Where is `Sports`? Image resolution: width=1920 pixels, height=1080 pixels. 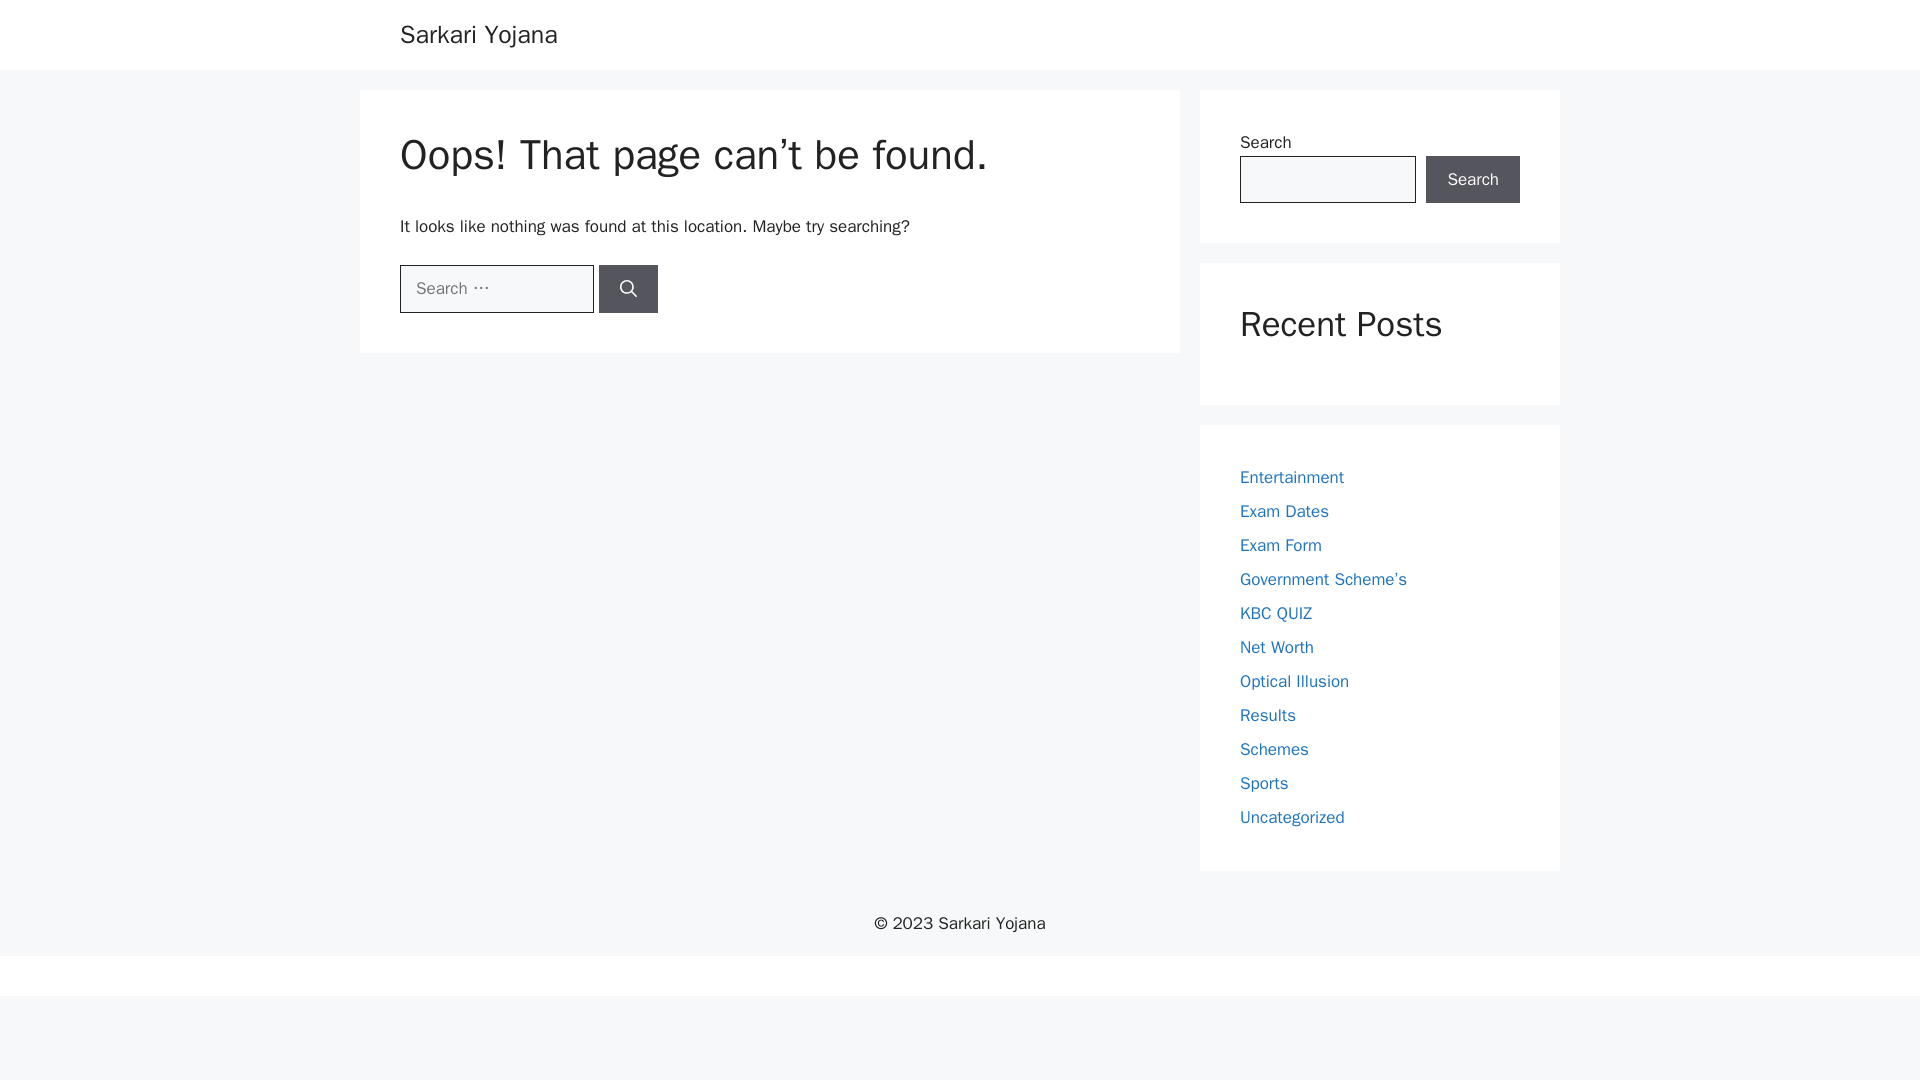 Sports is located at coordinates (1264, 783).